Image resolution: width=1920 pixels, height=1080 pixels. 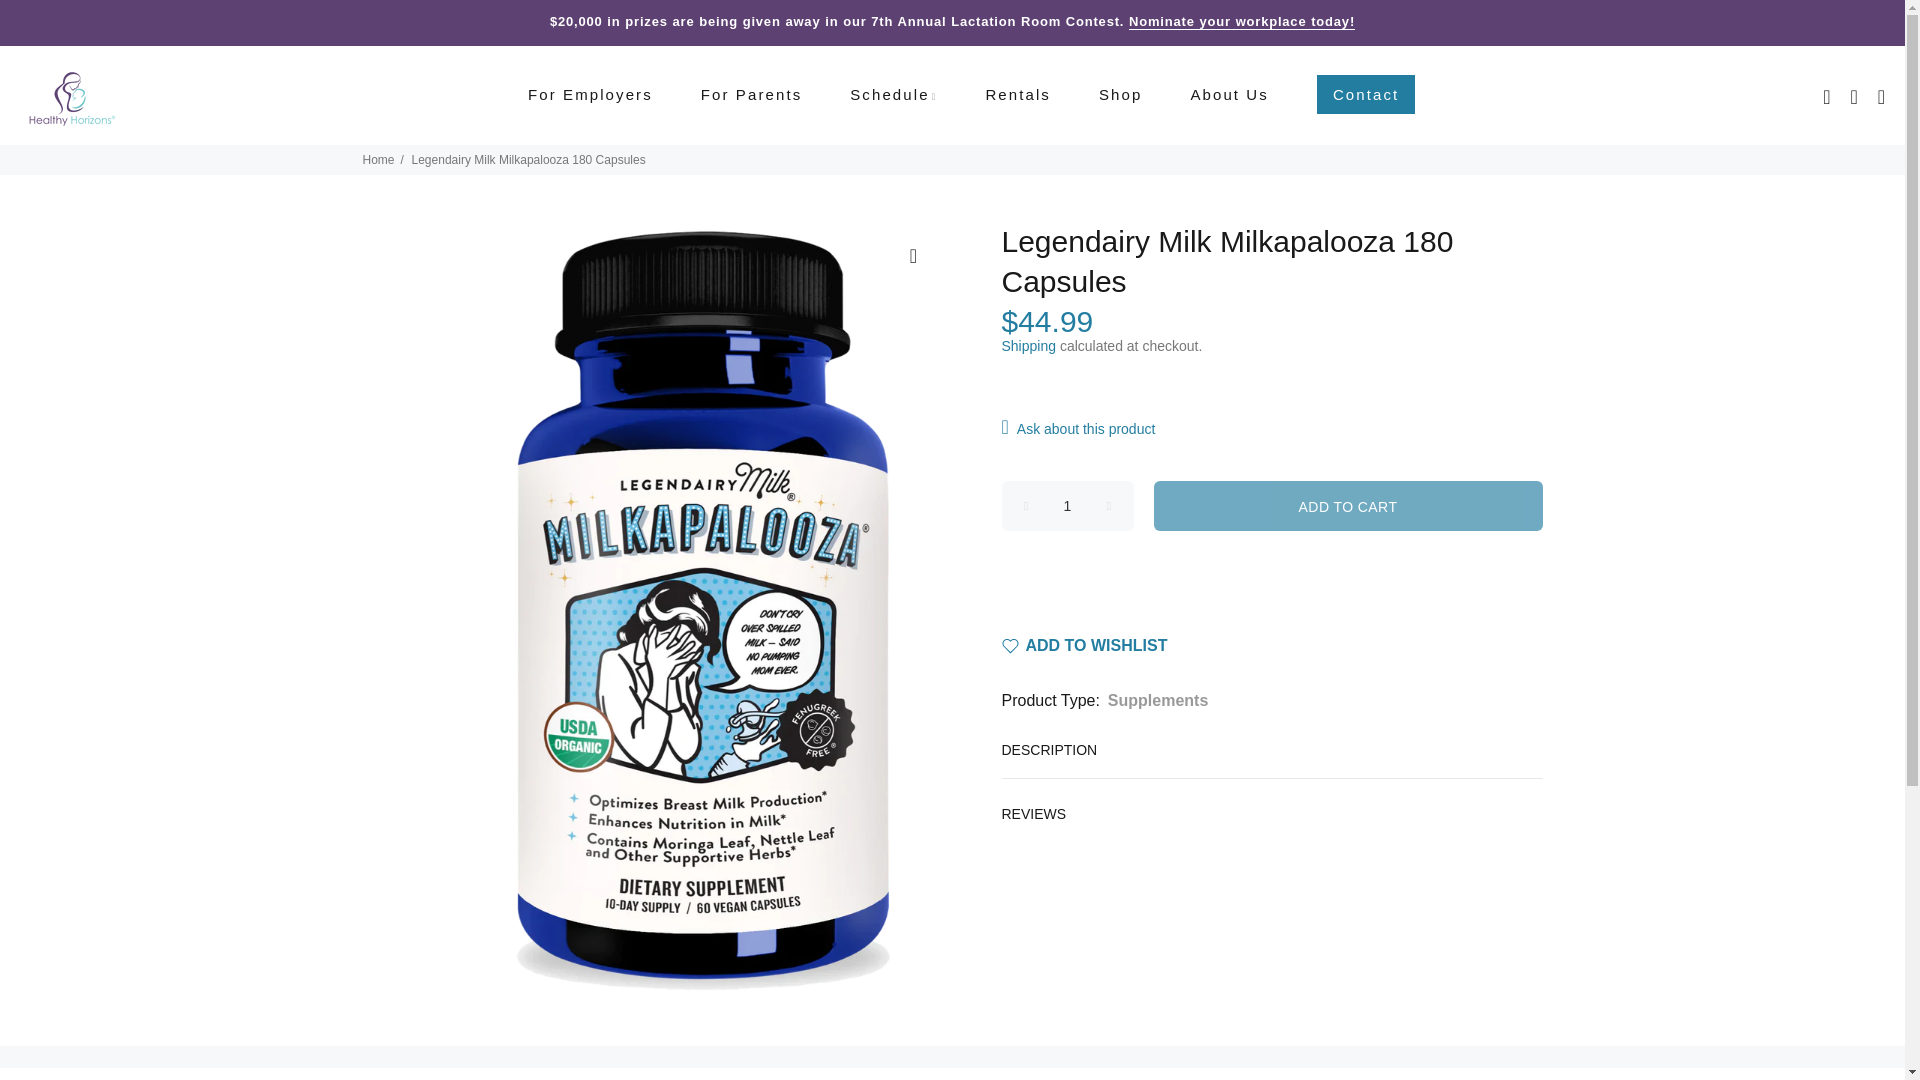 What do you see at coordinates (1229, 95) in the screenshot?
I see `About Us` at bounding box center [1229, 95].